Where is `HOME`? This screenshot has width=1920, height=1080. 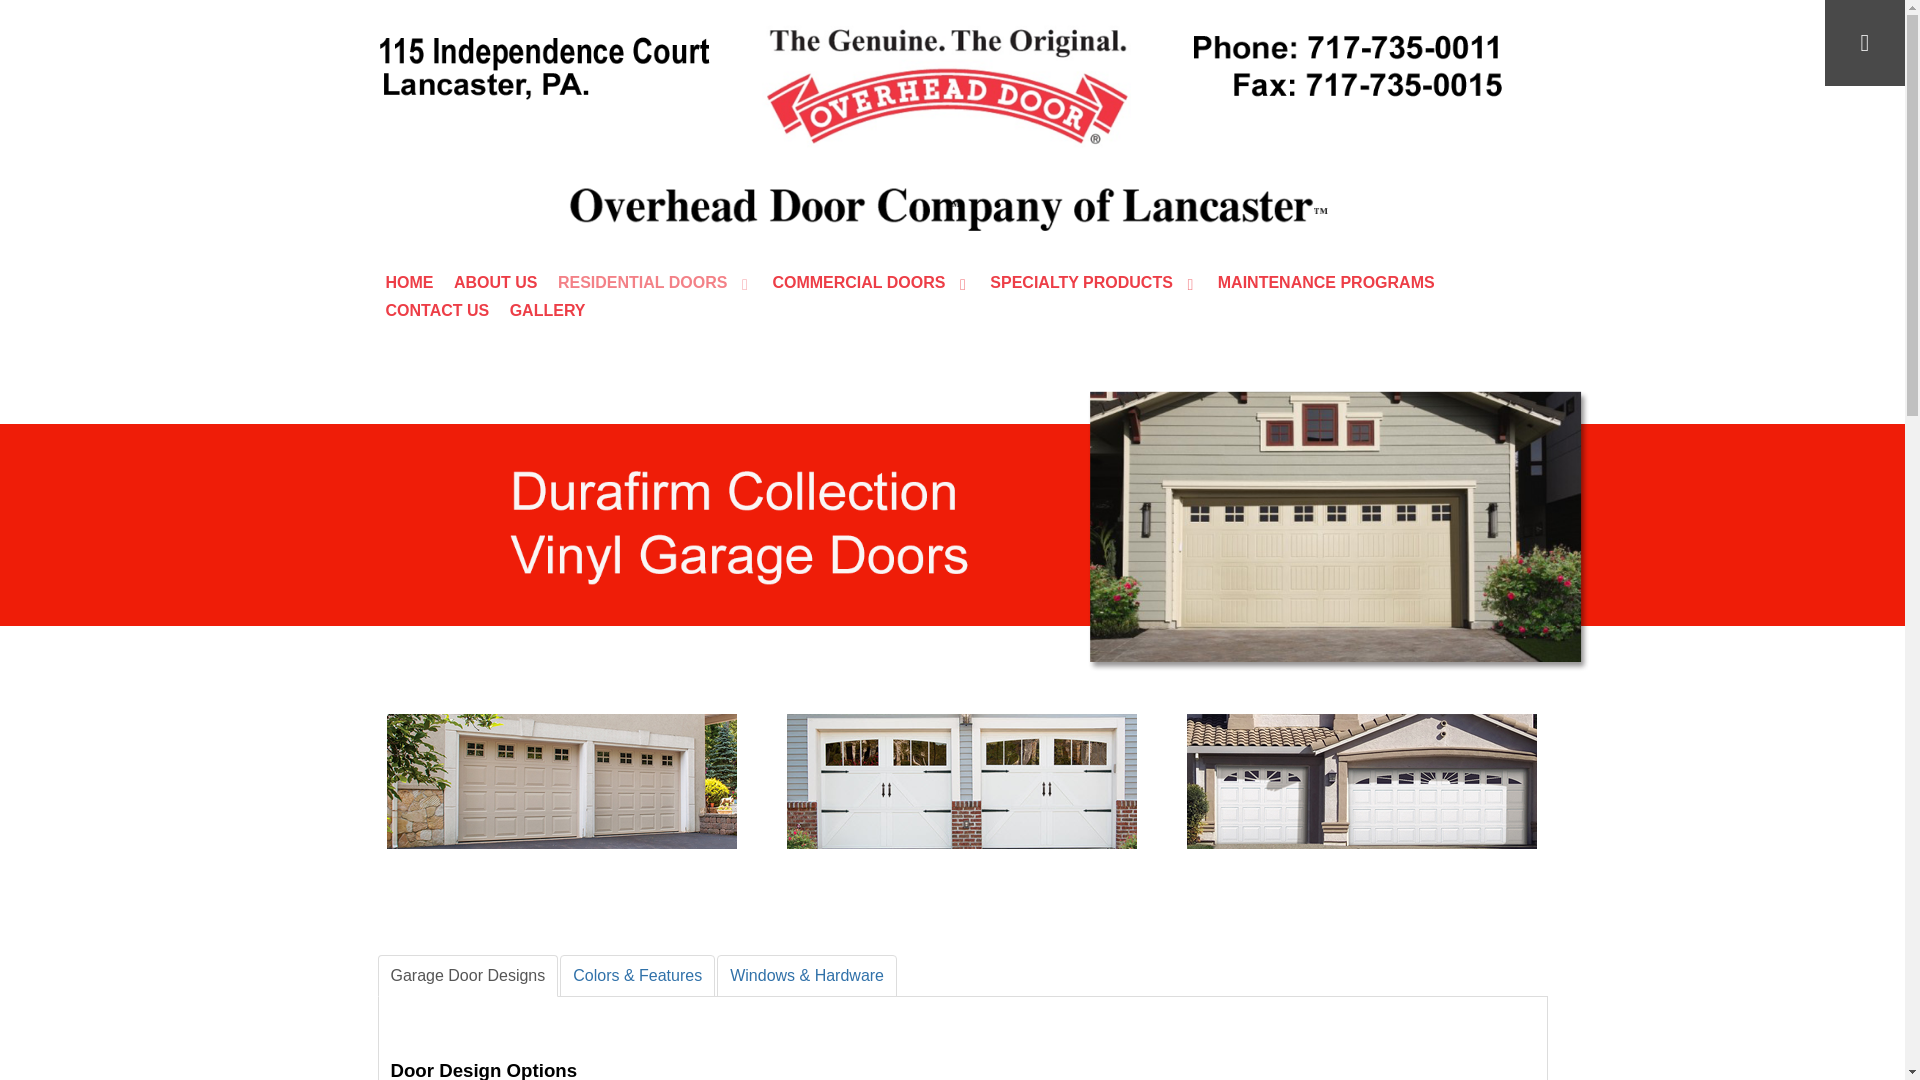
HOME is located at coordinates (409, 282).